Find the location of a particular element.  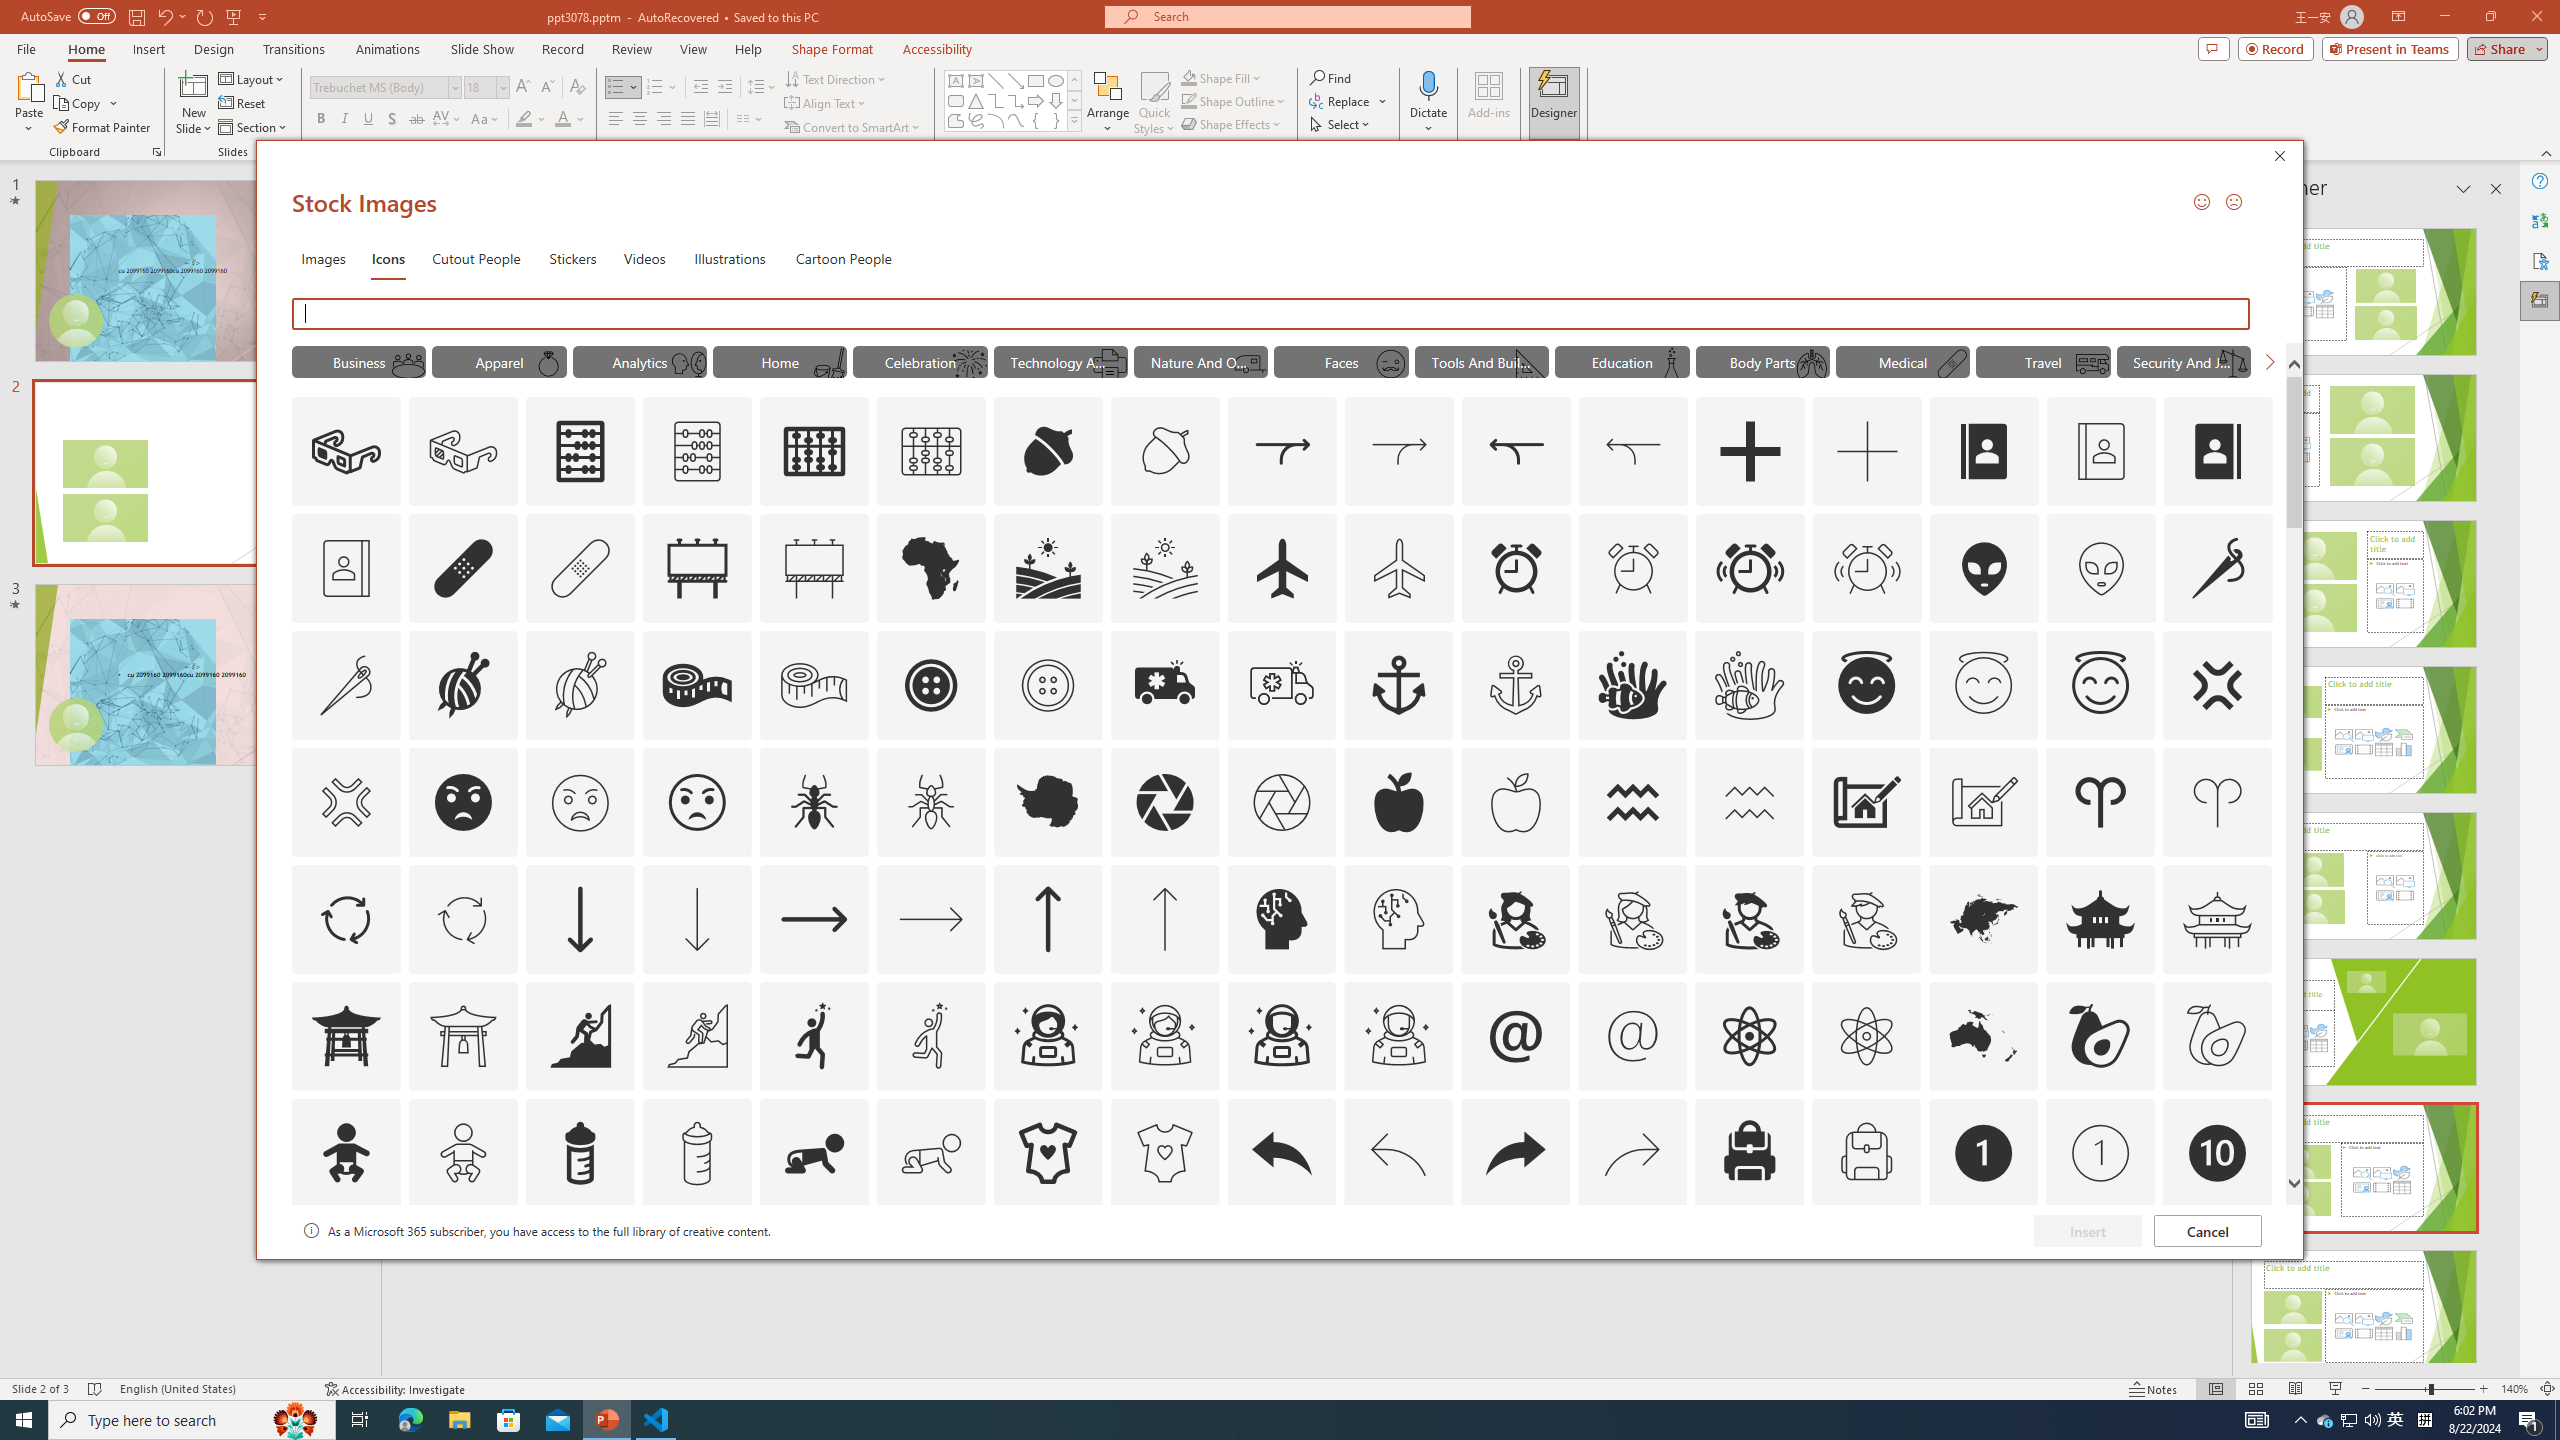

Decrease Font Size is located at coordinates (546, 88).